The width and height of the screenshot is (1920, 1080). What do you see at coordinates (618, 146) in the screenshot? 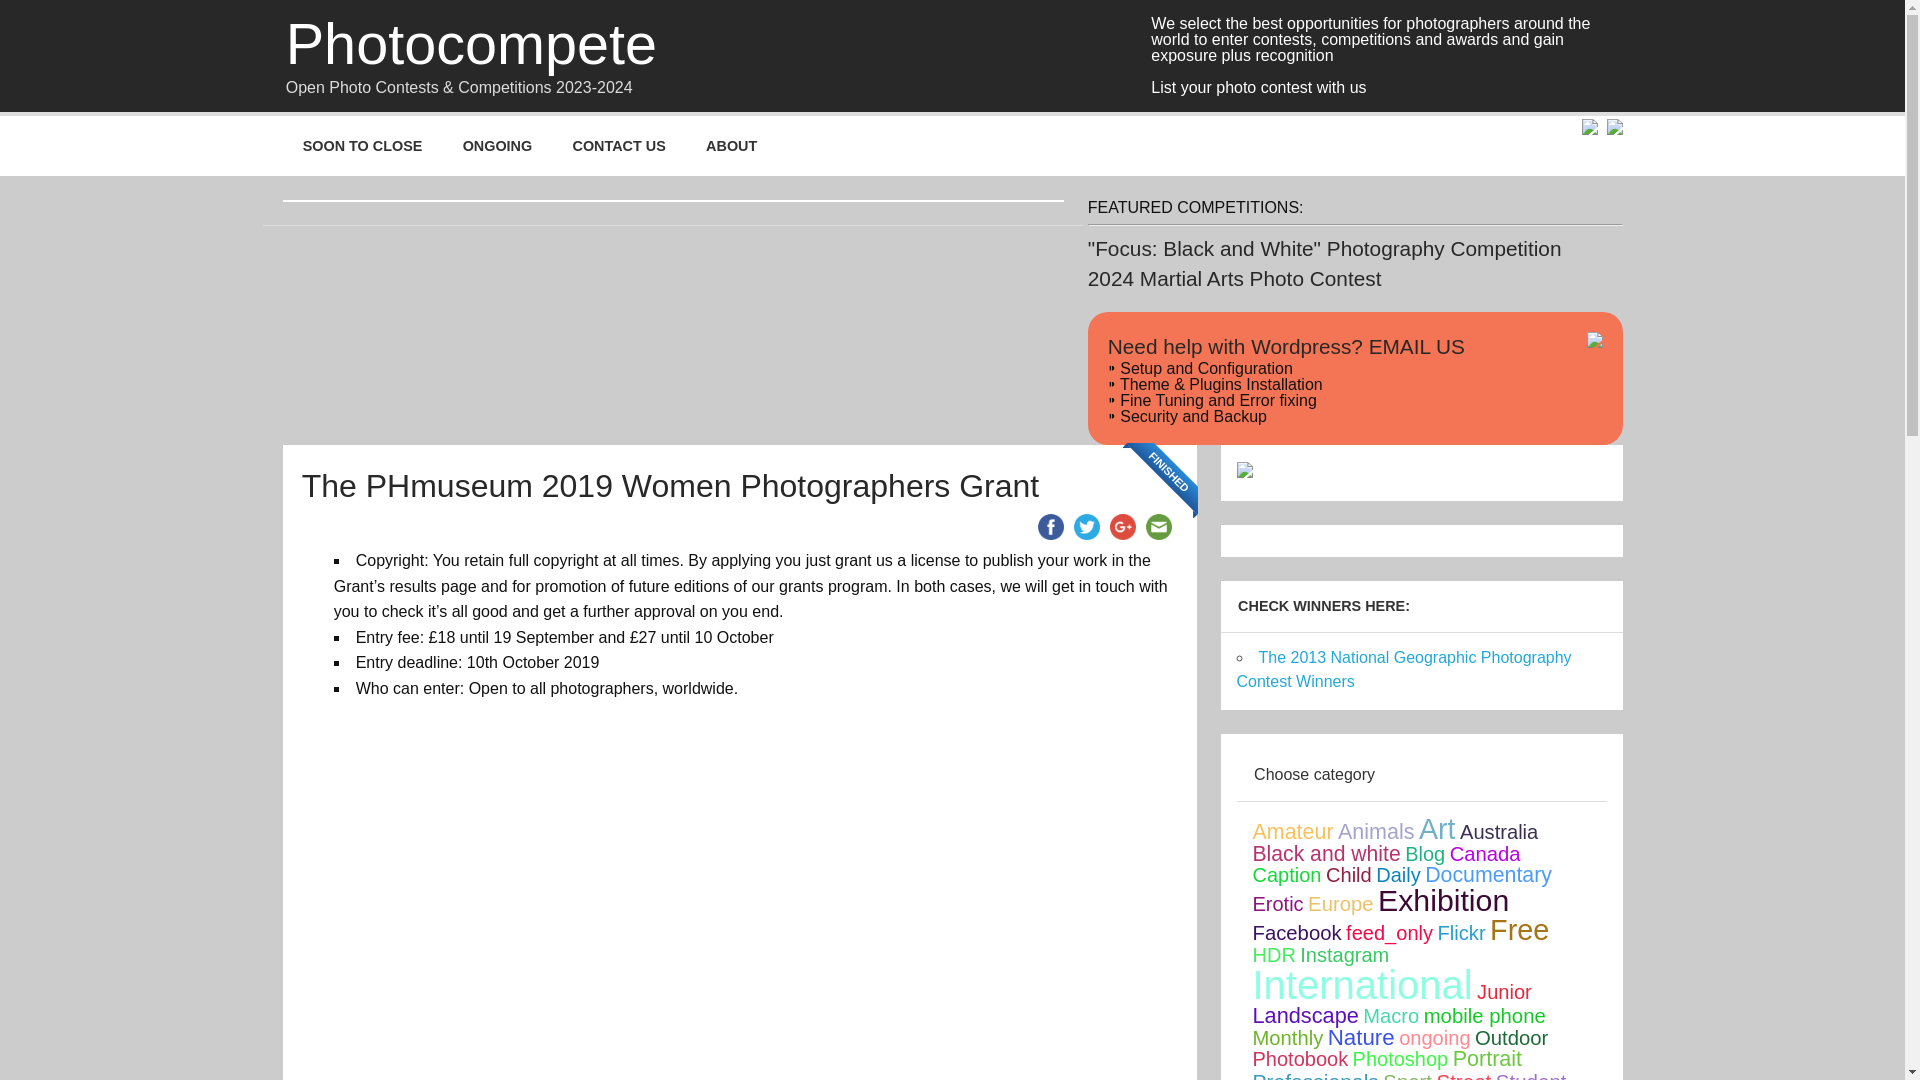
I see `CONTACT US` at bounding box center [618, 146].